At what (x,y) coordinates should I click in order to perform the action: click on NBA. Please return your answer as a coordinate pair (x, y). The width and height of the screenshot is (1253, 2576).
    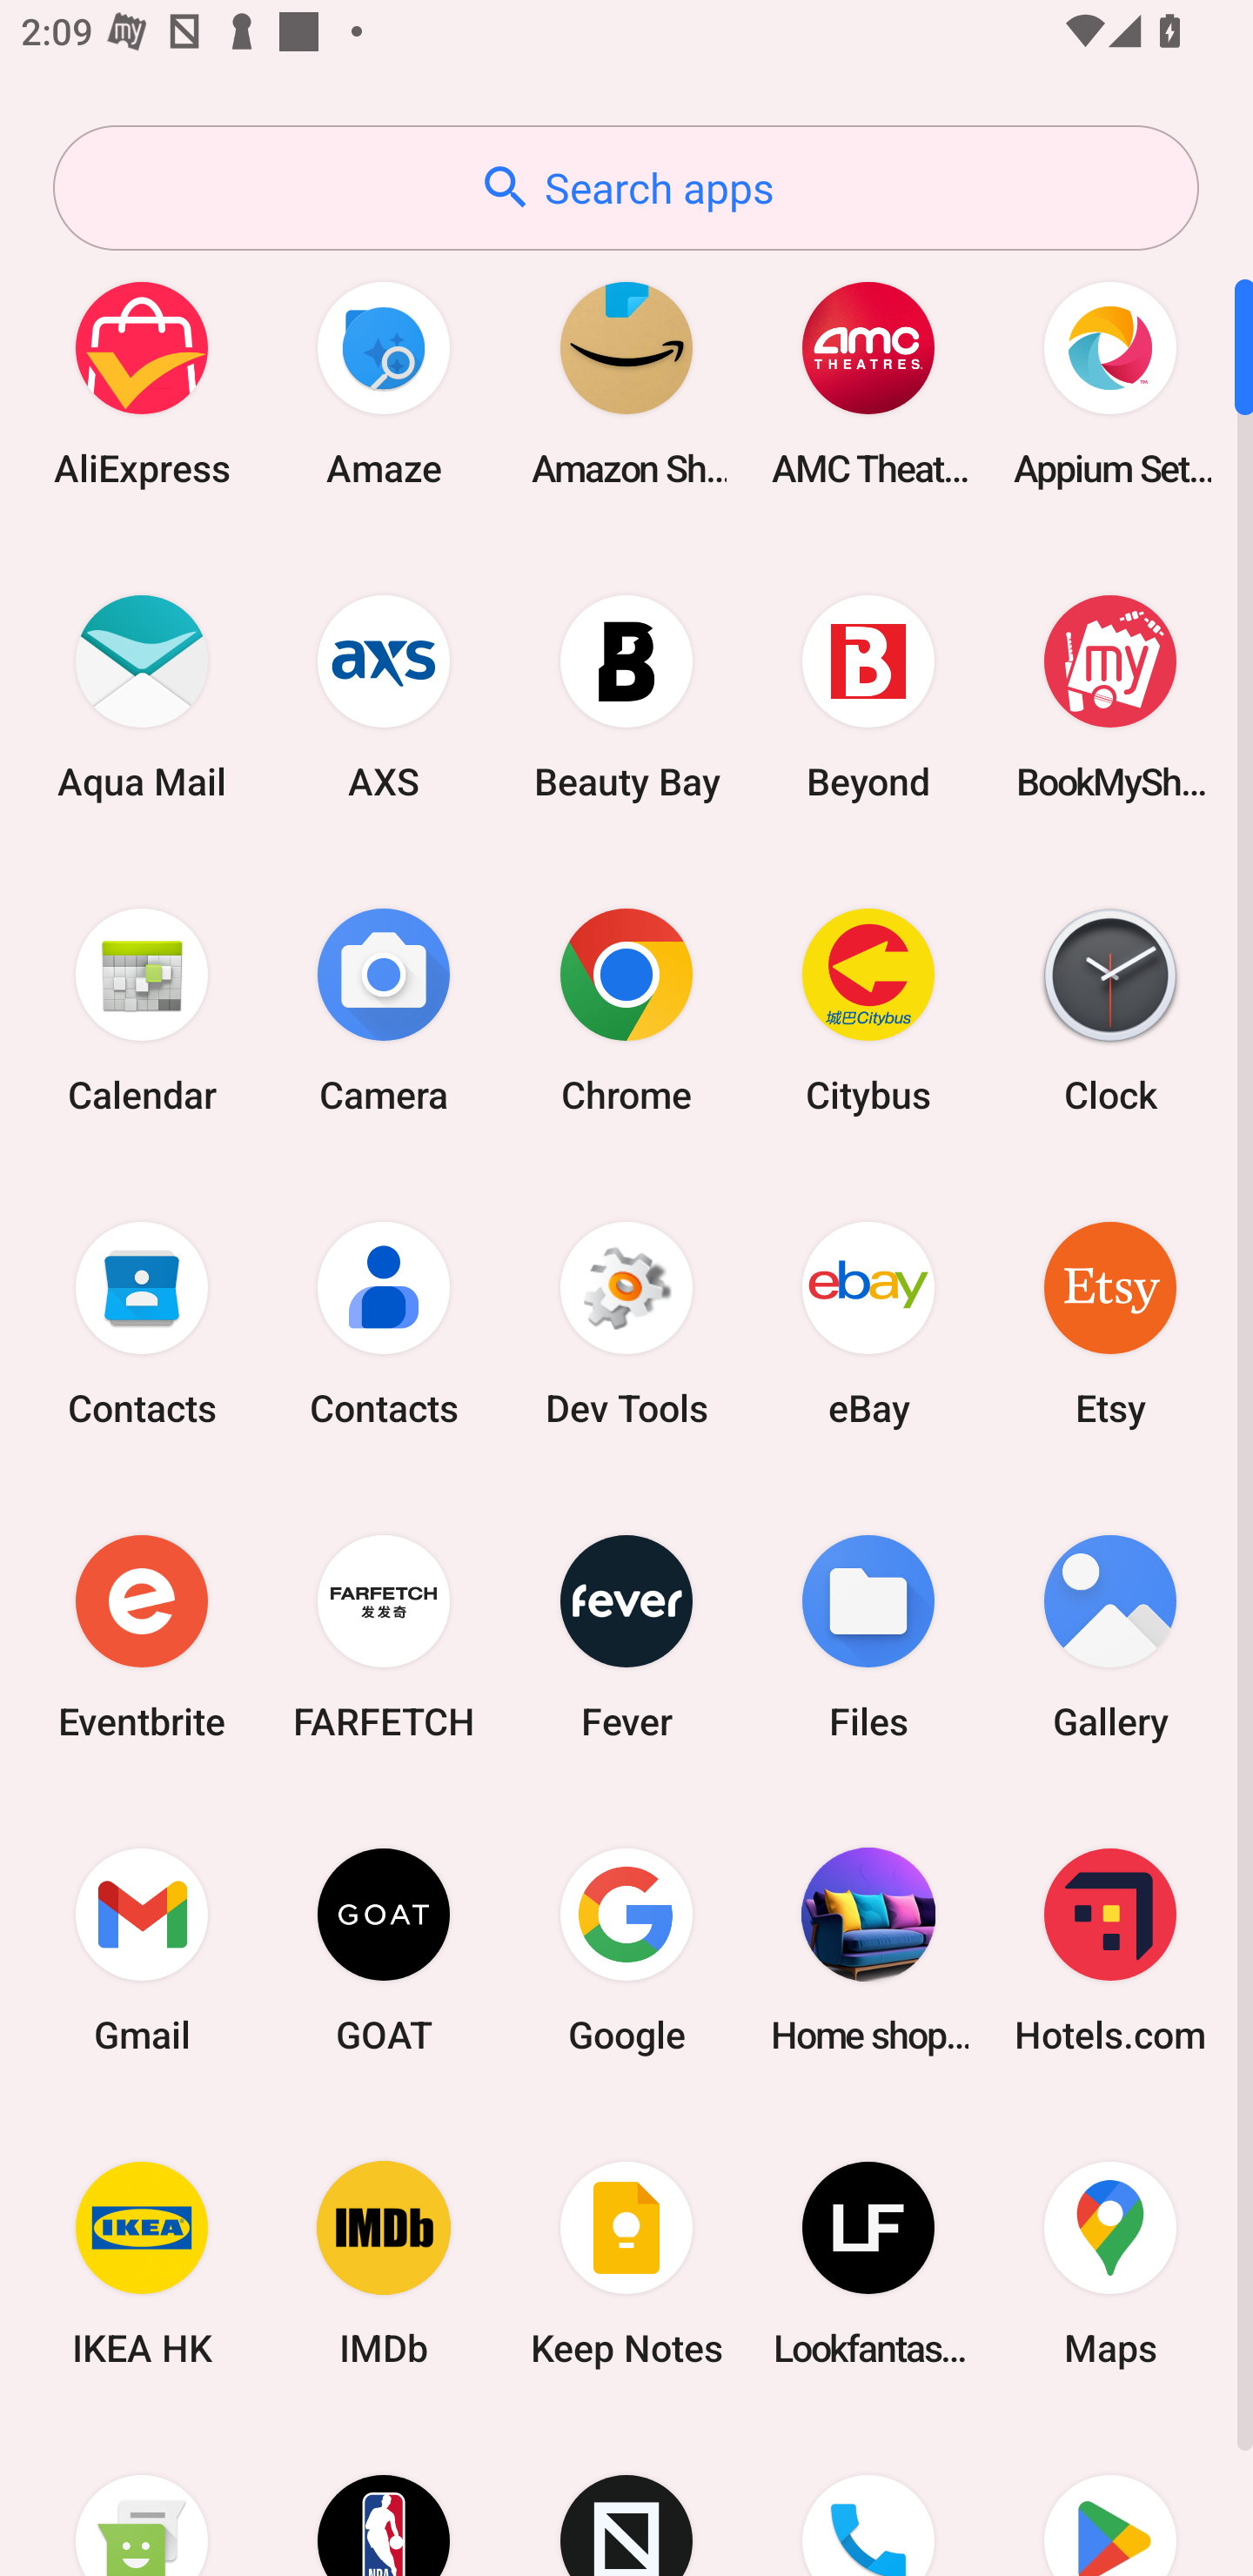
    Looking at the image, I should click on (384, 2499).